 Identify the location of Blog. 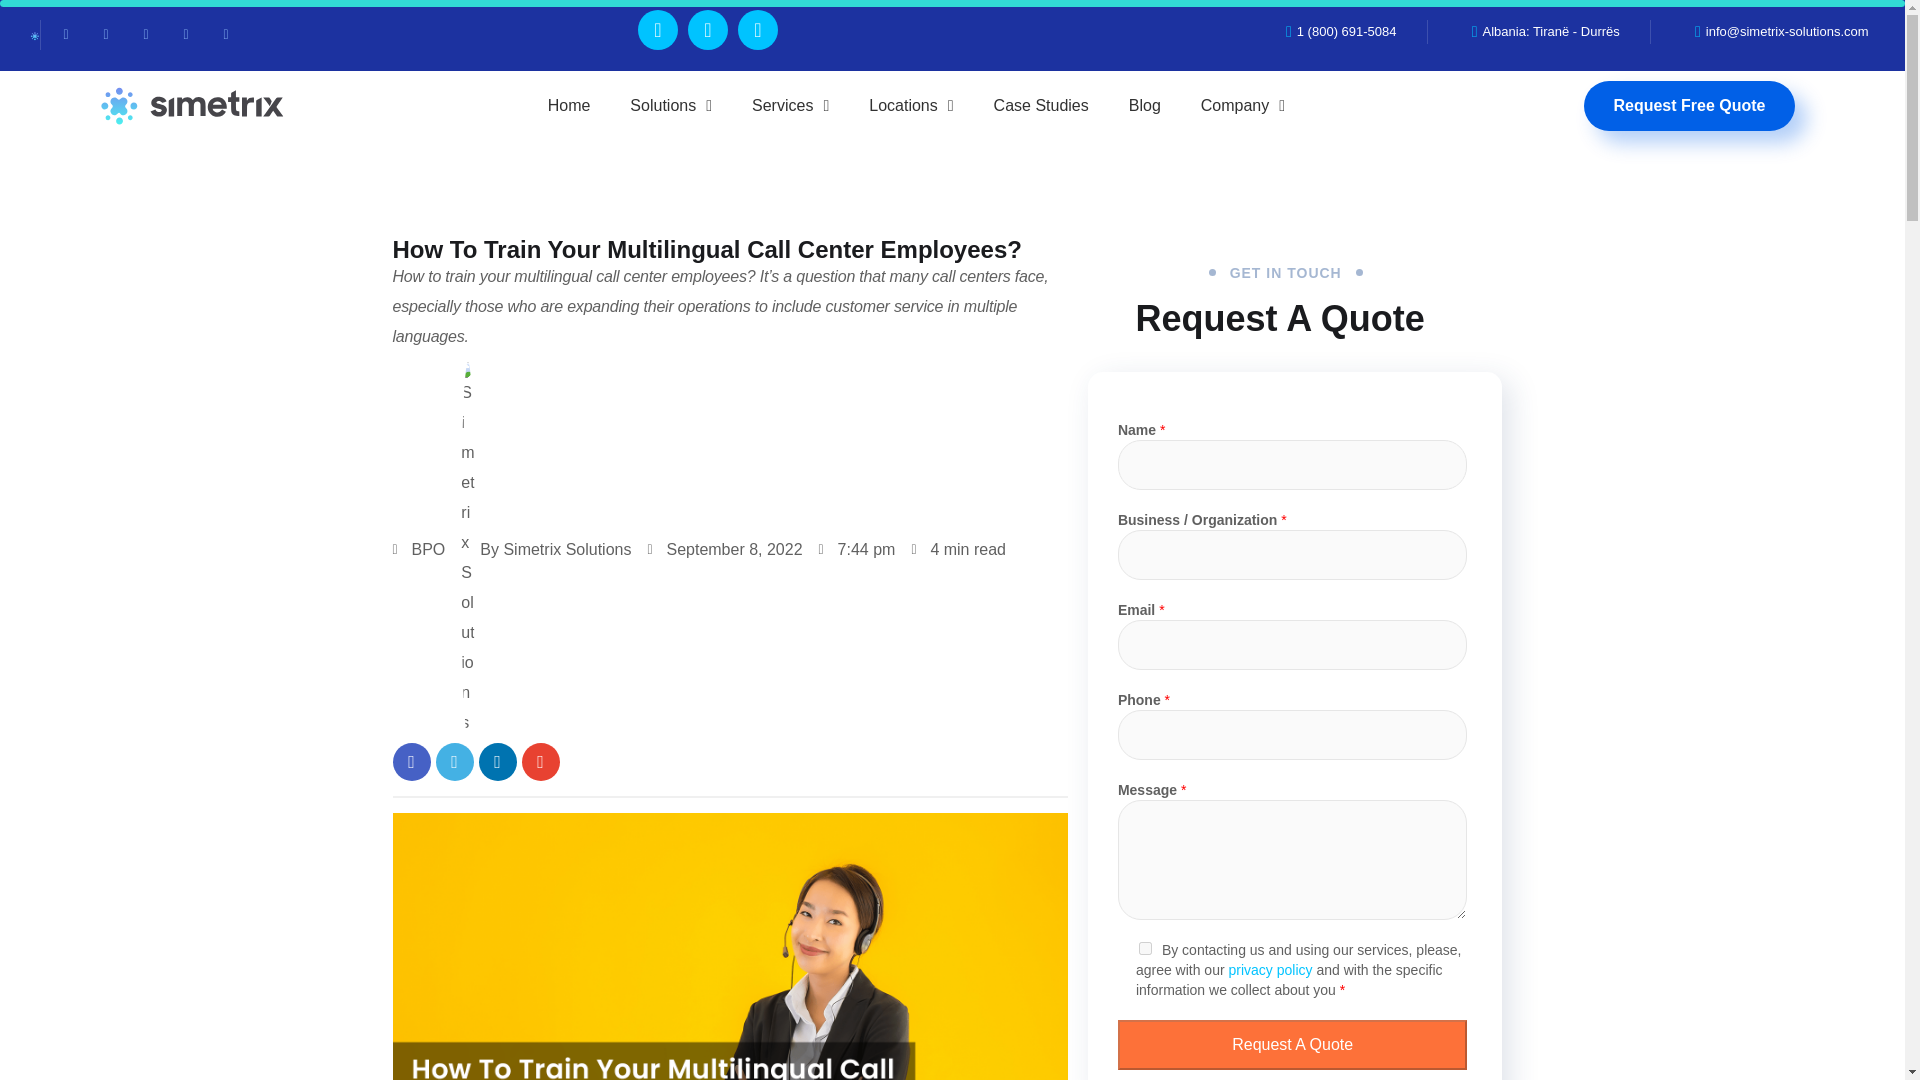
(1144, 106).